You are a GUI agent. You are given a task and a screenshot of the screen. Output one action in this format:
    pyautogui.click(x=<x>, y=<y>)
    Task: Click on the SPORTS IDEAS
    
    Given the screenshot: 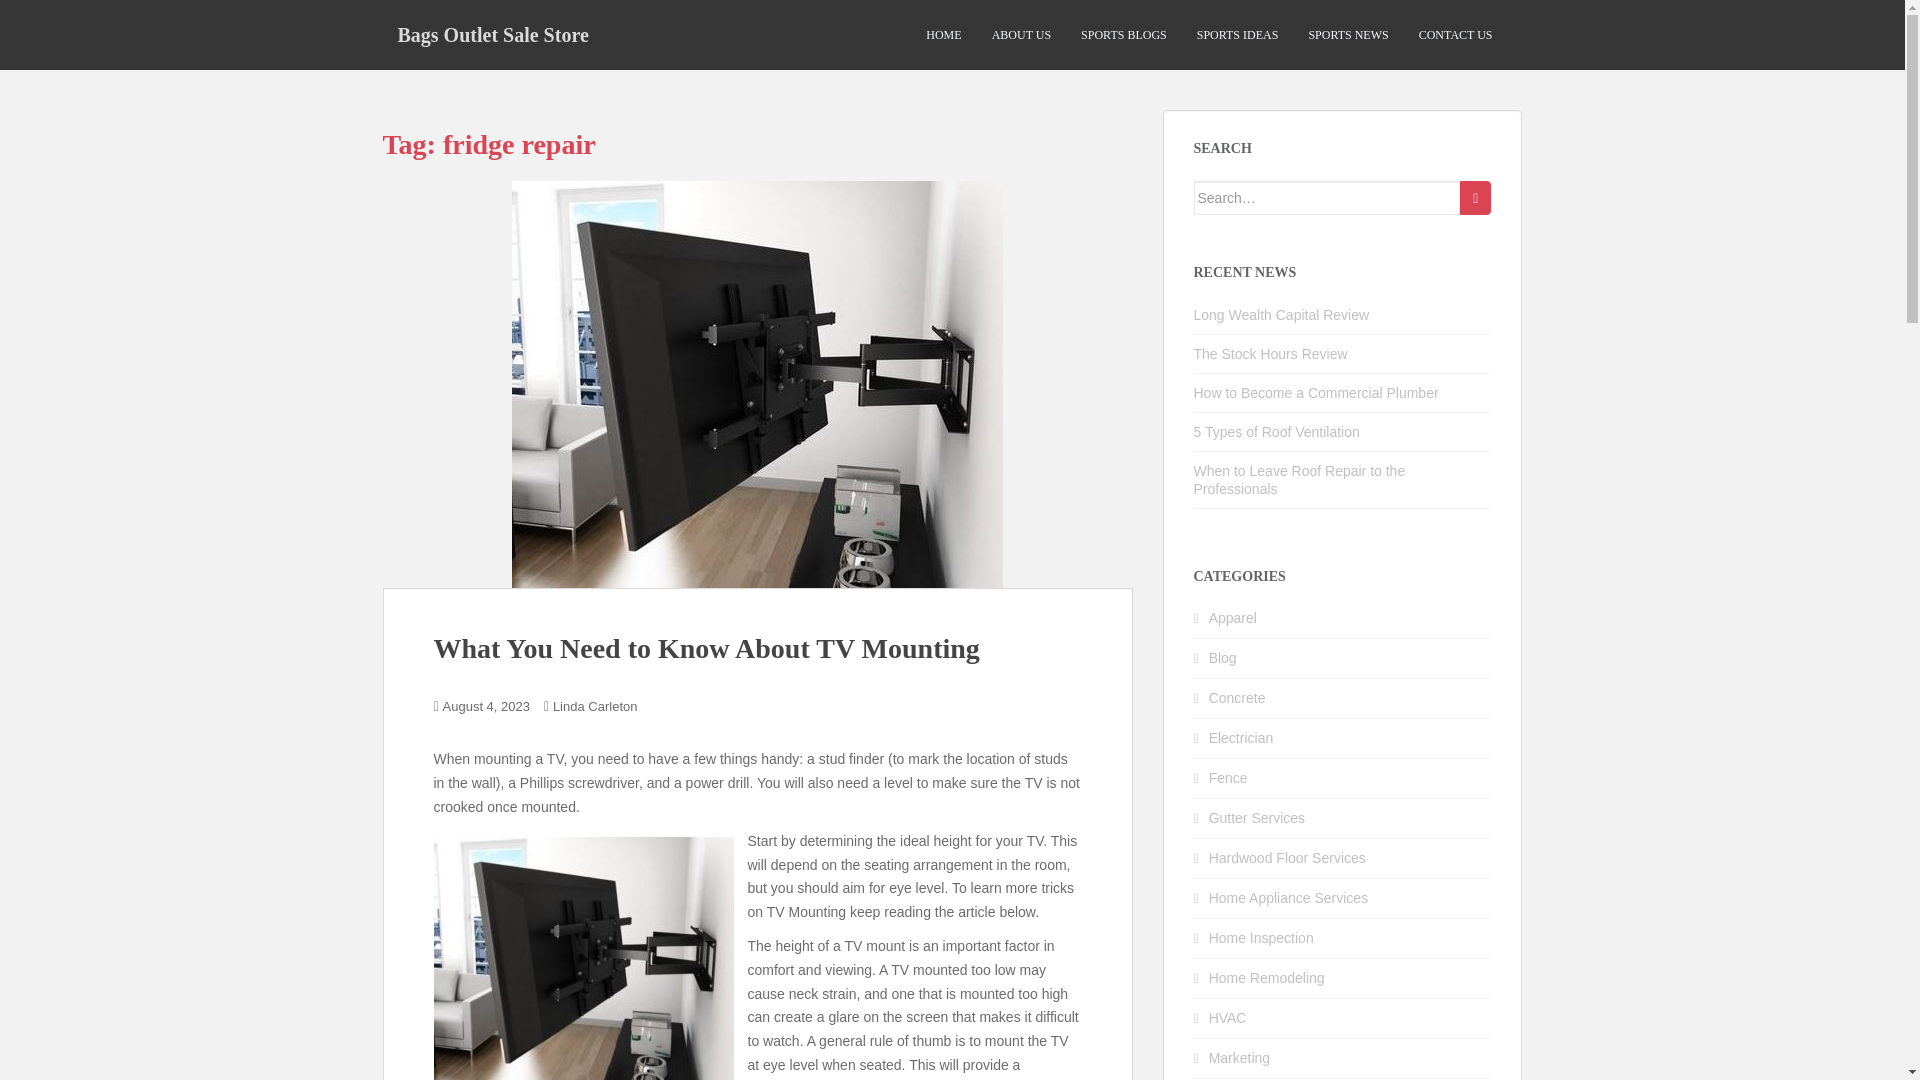 What is the action you would take?
    pyautogui.click(x=1237, y=35)
    